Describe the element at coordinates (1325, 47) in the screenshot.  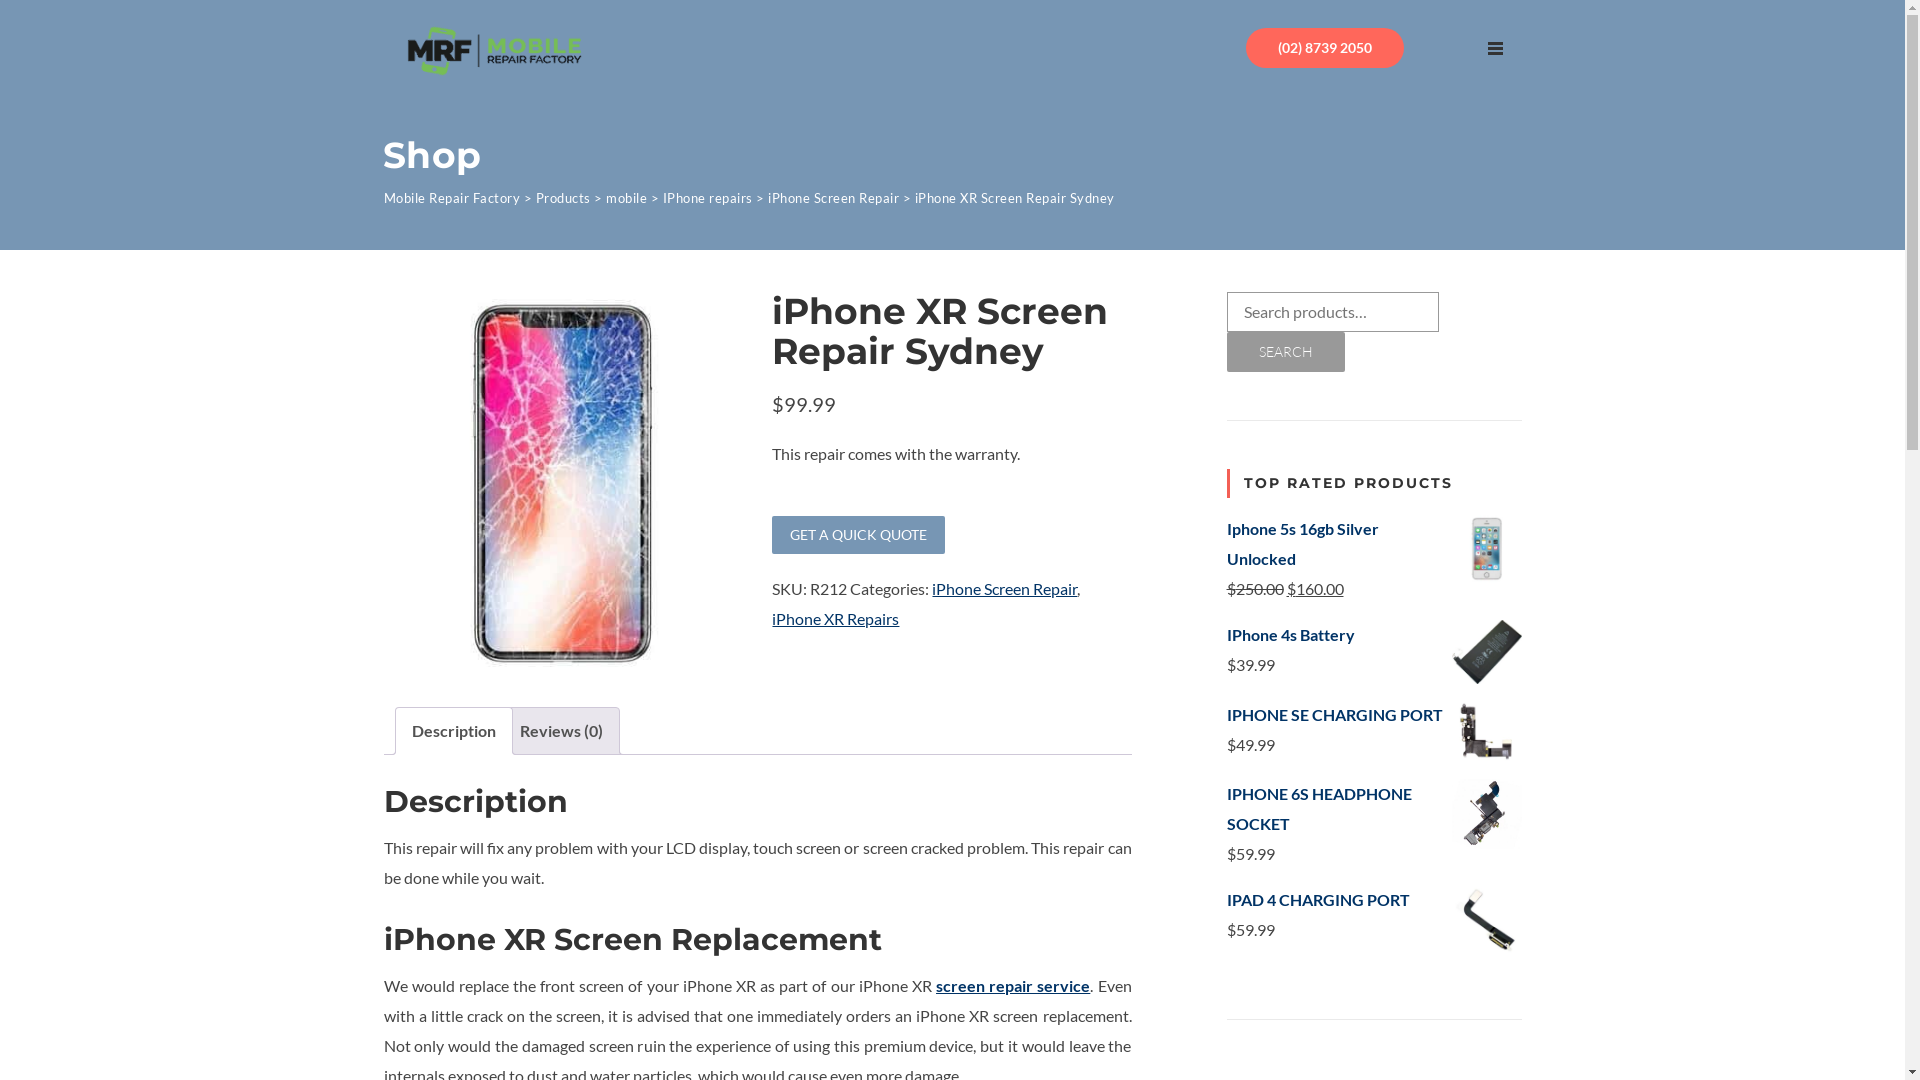
I see `(02) 8739 2050` at that location.